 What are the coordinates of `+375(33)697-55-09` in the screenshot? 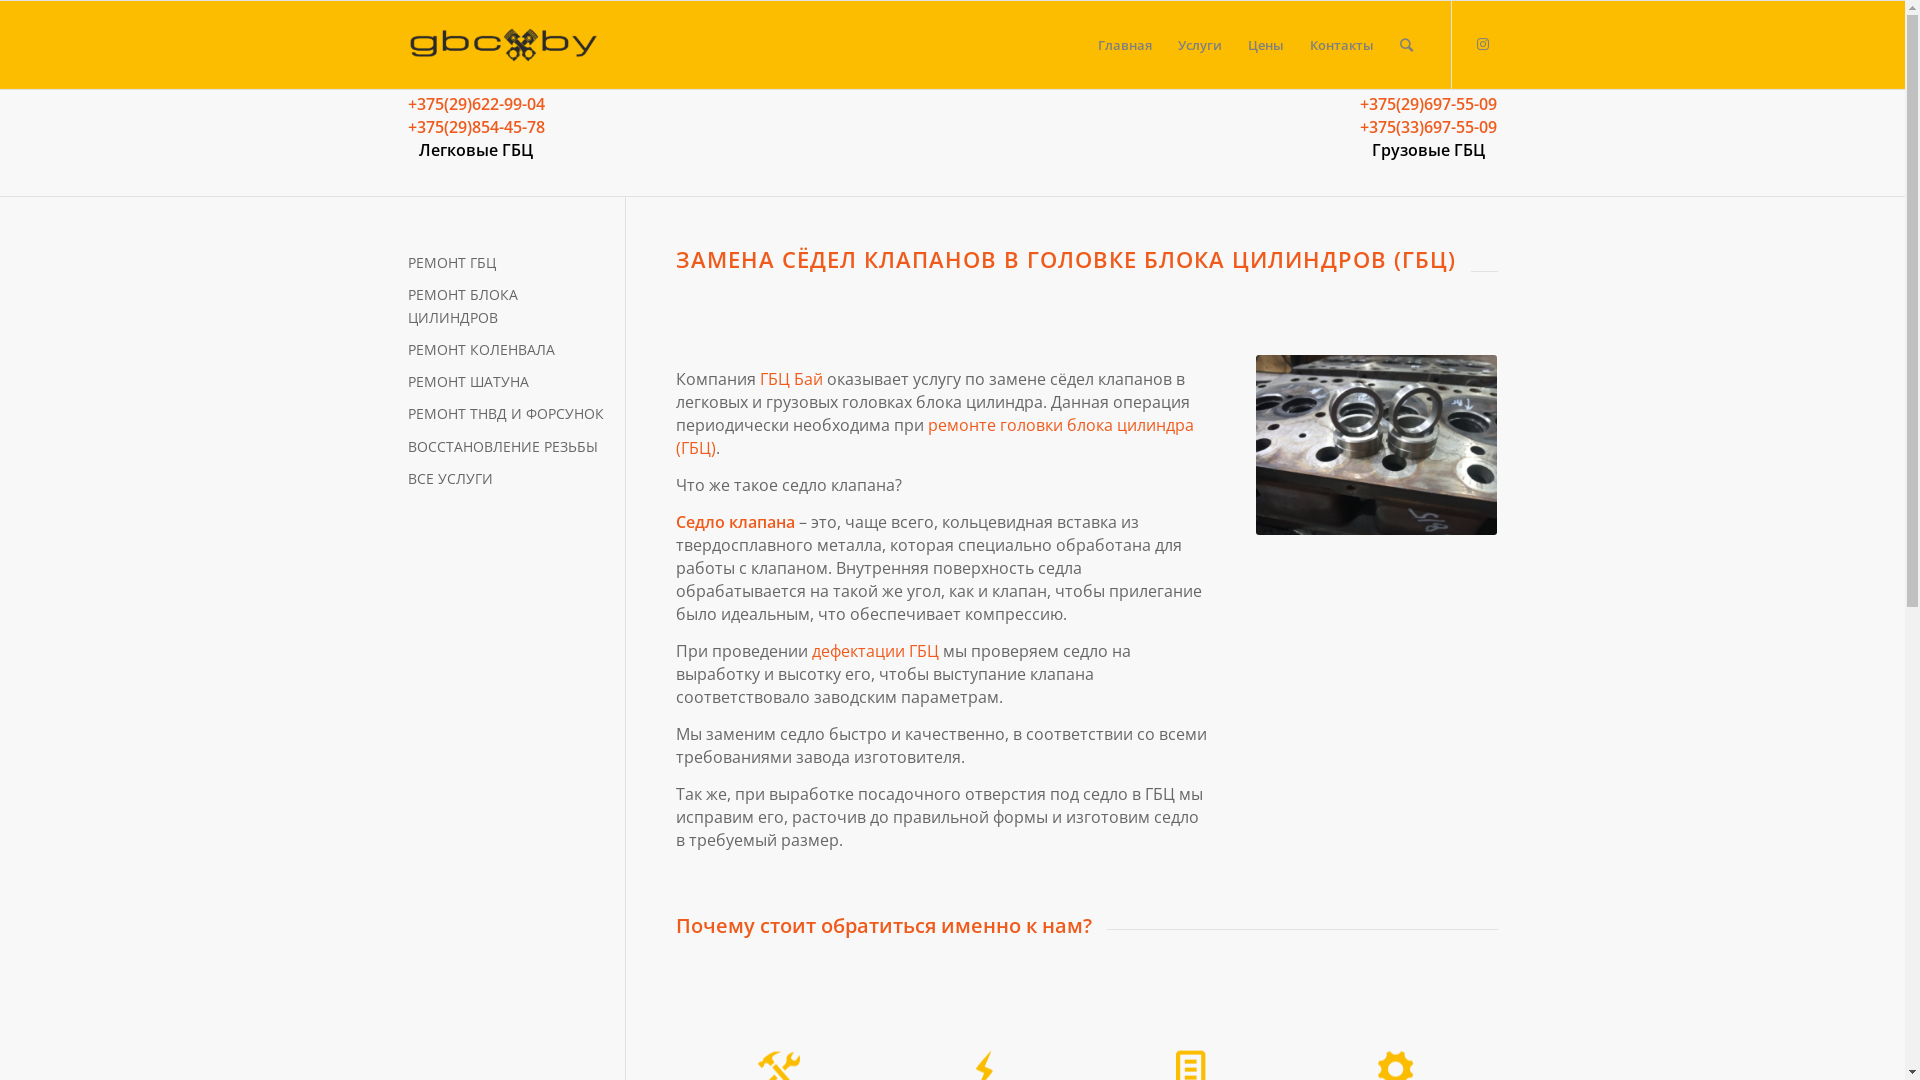 It's located at (1428, 127).